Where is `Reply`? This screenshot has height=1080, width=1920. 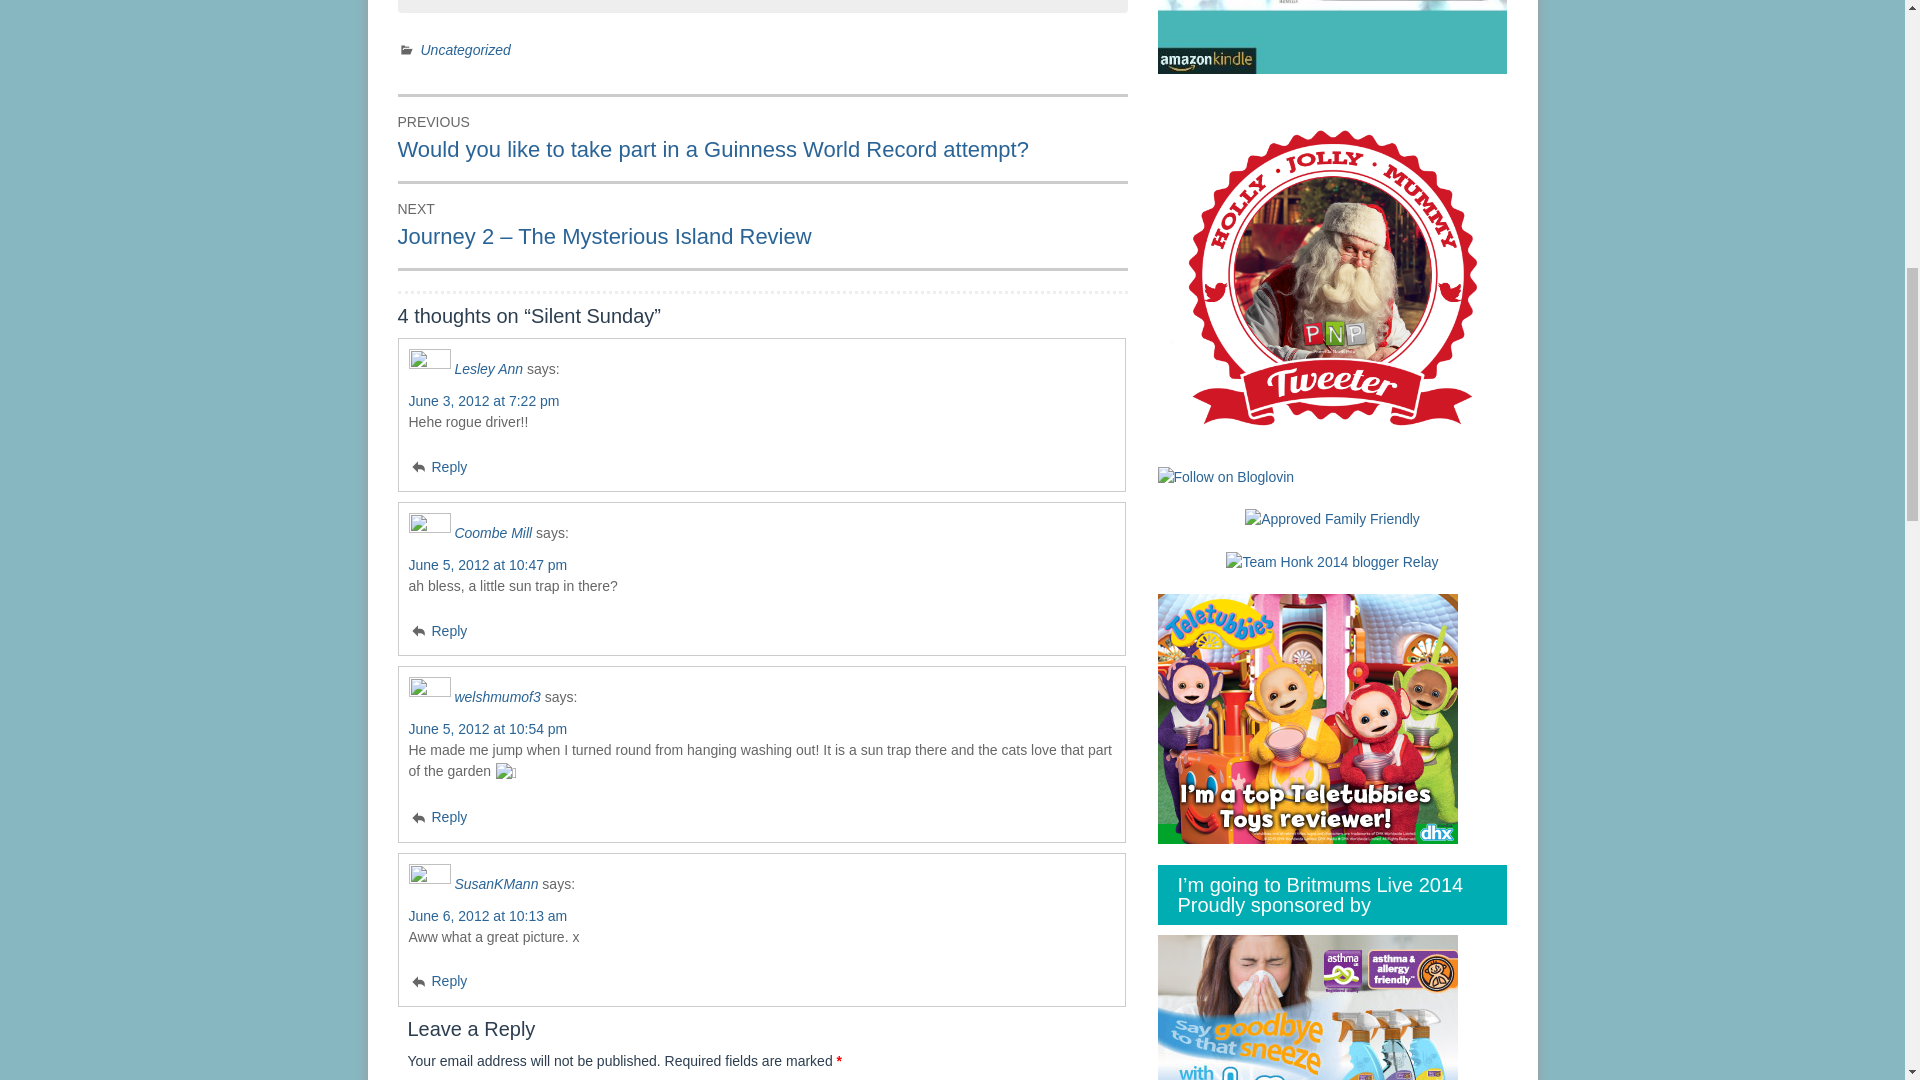 Reply is located at coordinates (436, 981).